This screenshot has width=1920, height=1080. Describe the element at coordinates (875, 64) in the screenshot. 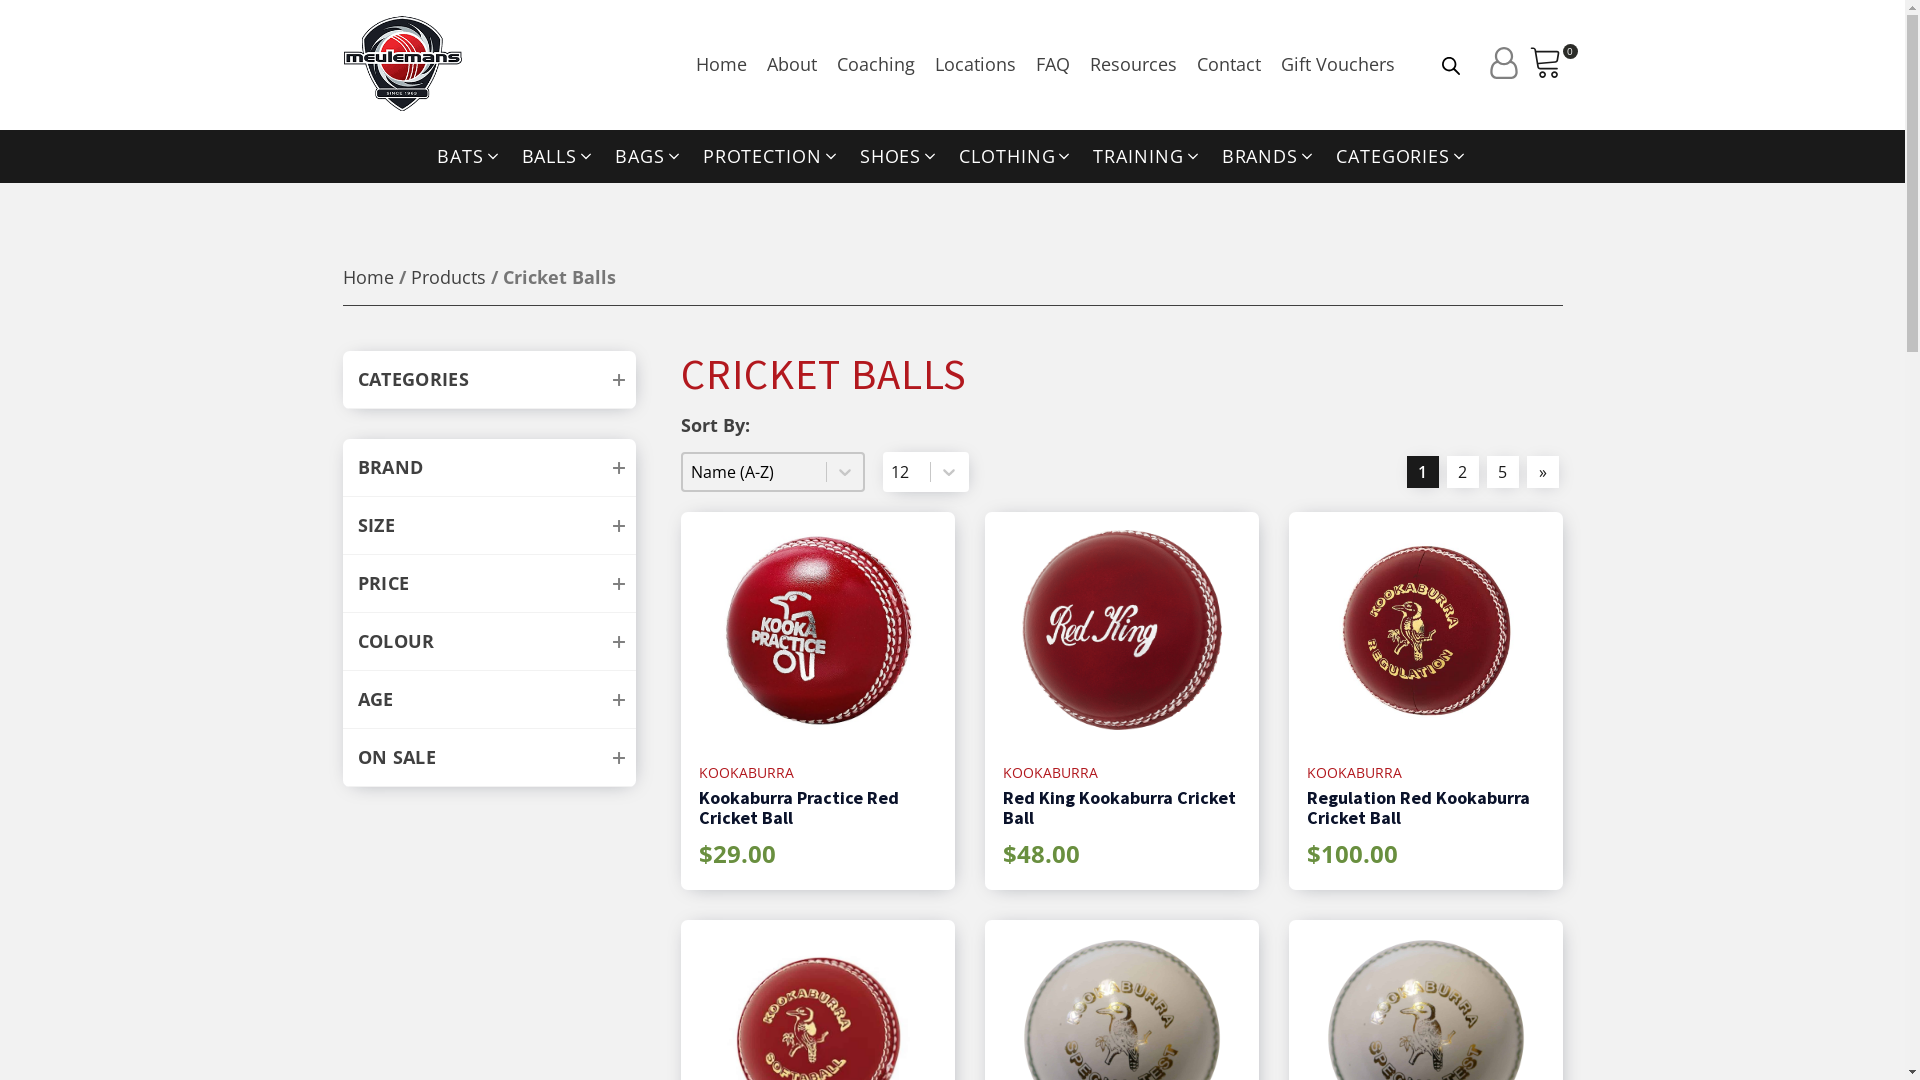

I see `Coaching` at that location.